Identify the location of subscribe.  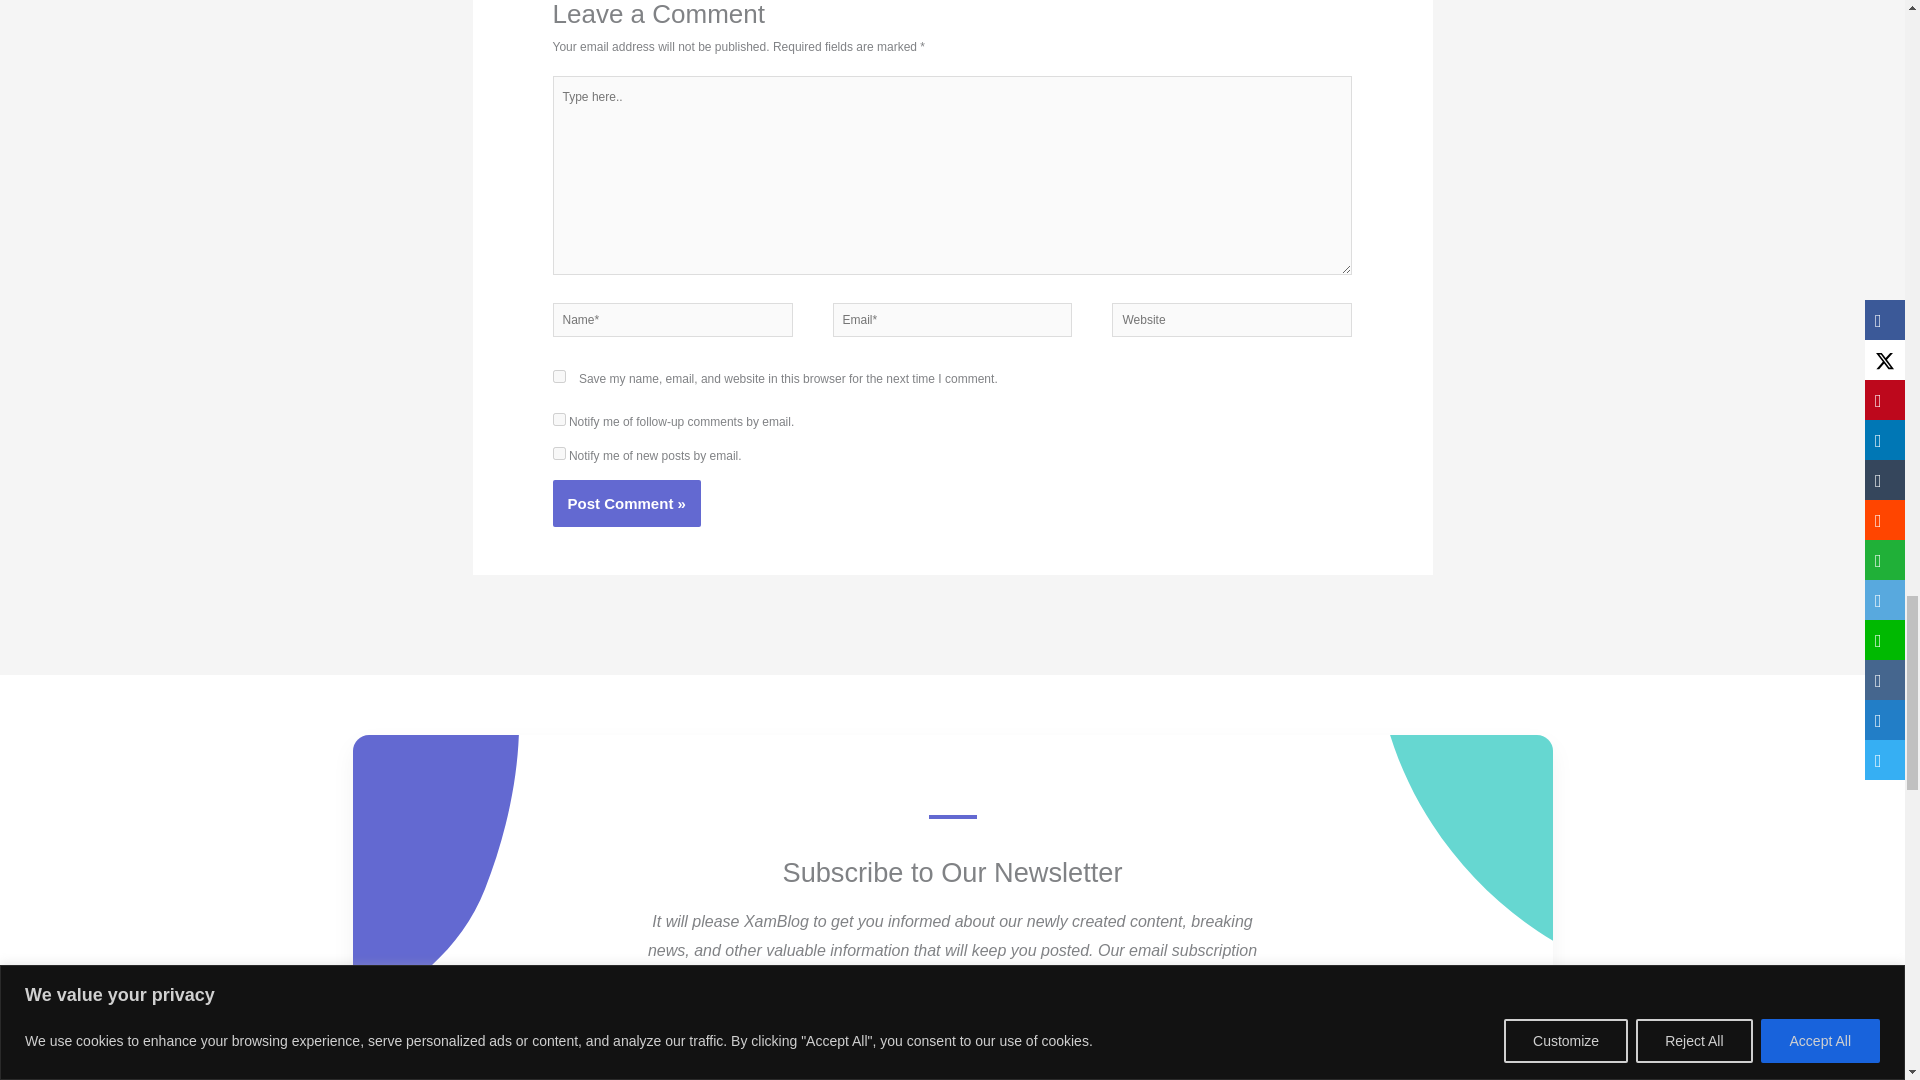
(559, 454).